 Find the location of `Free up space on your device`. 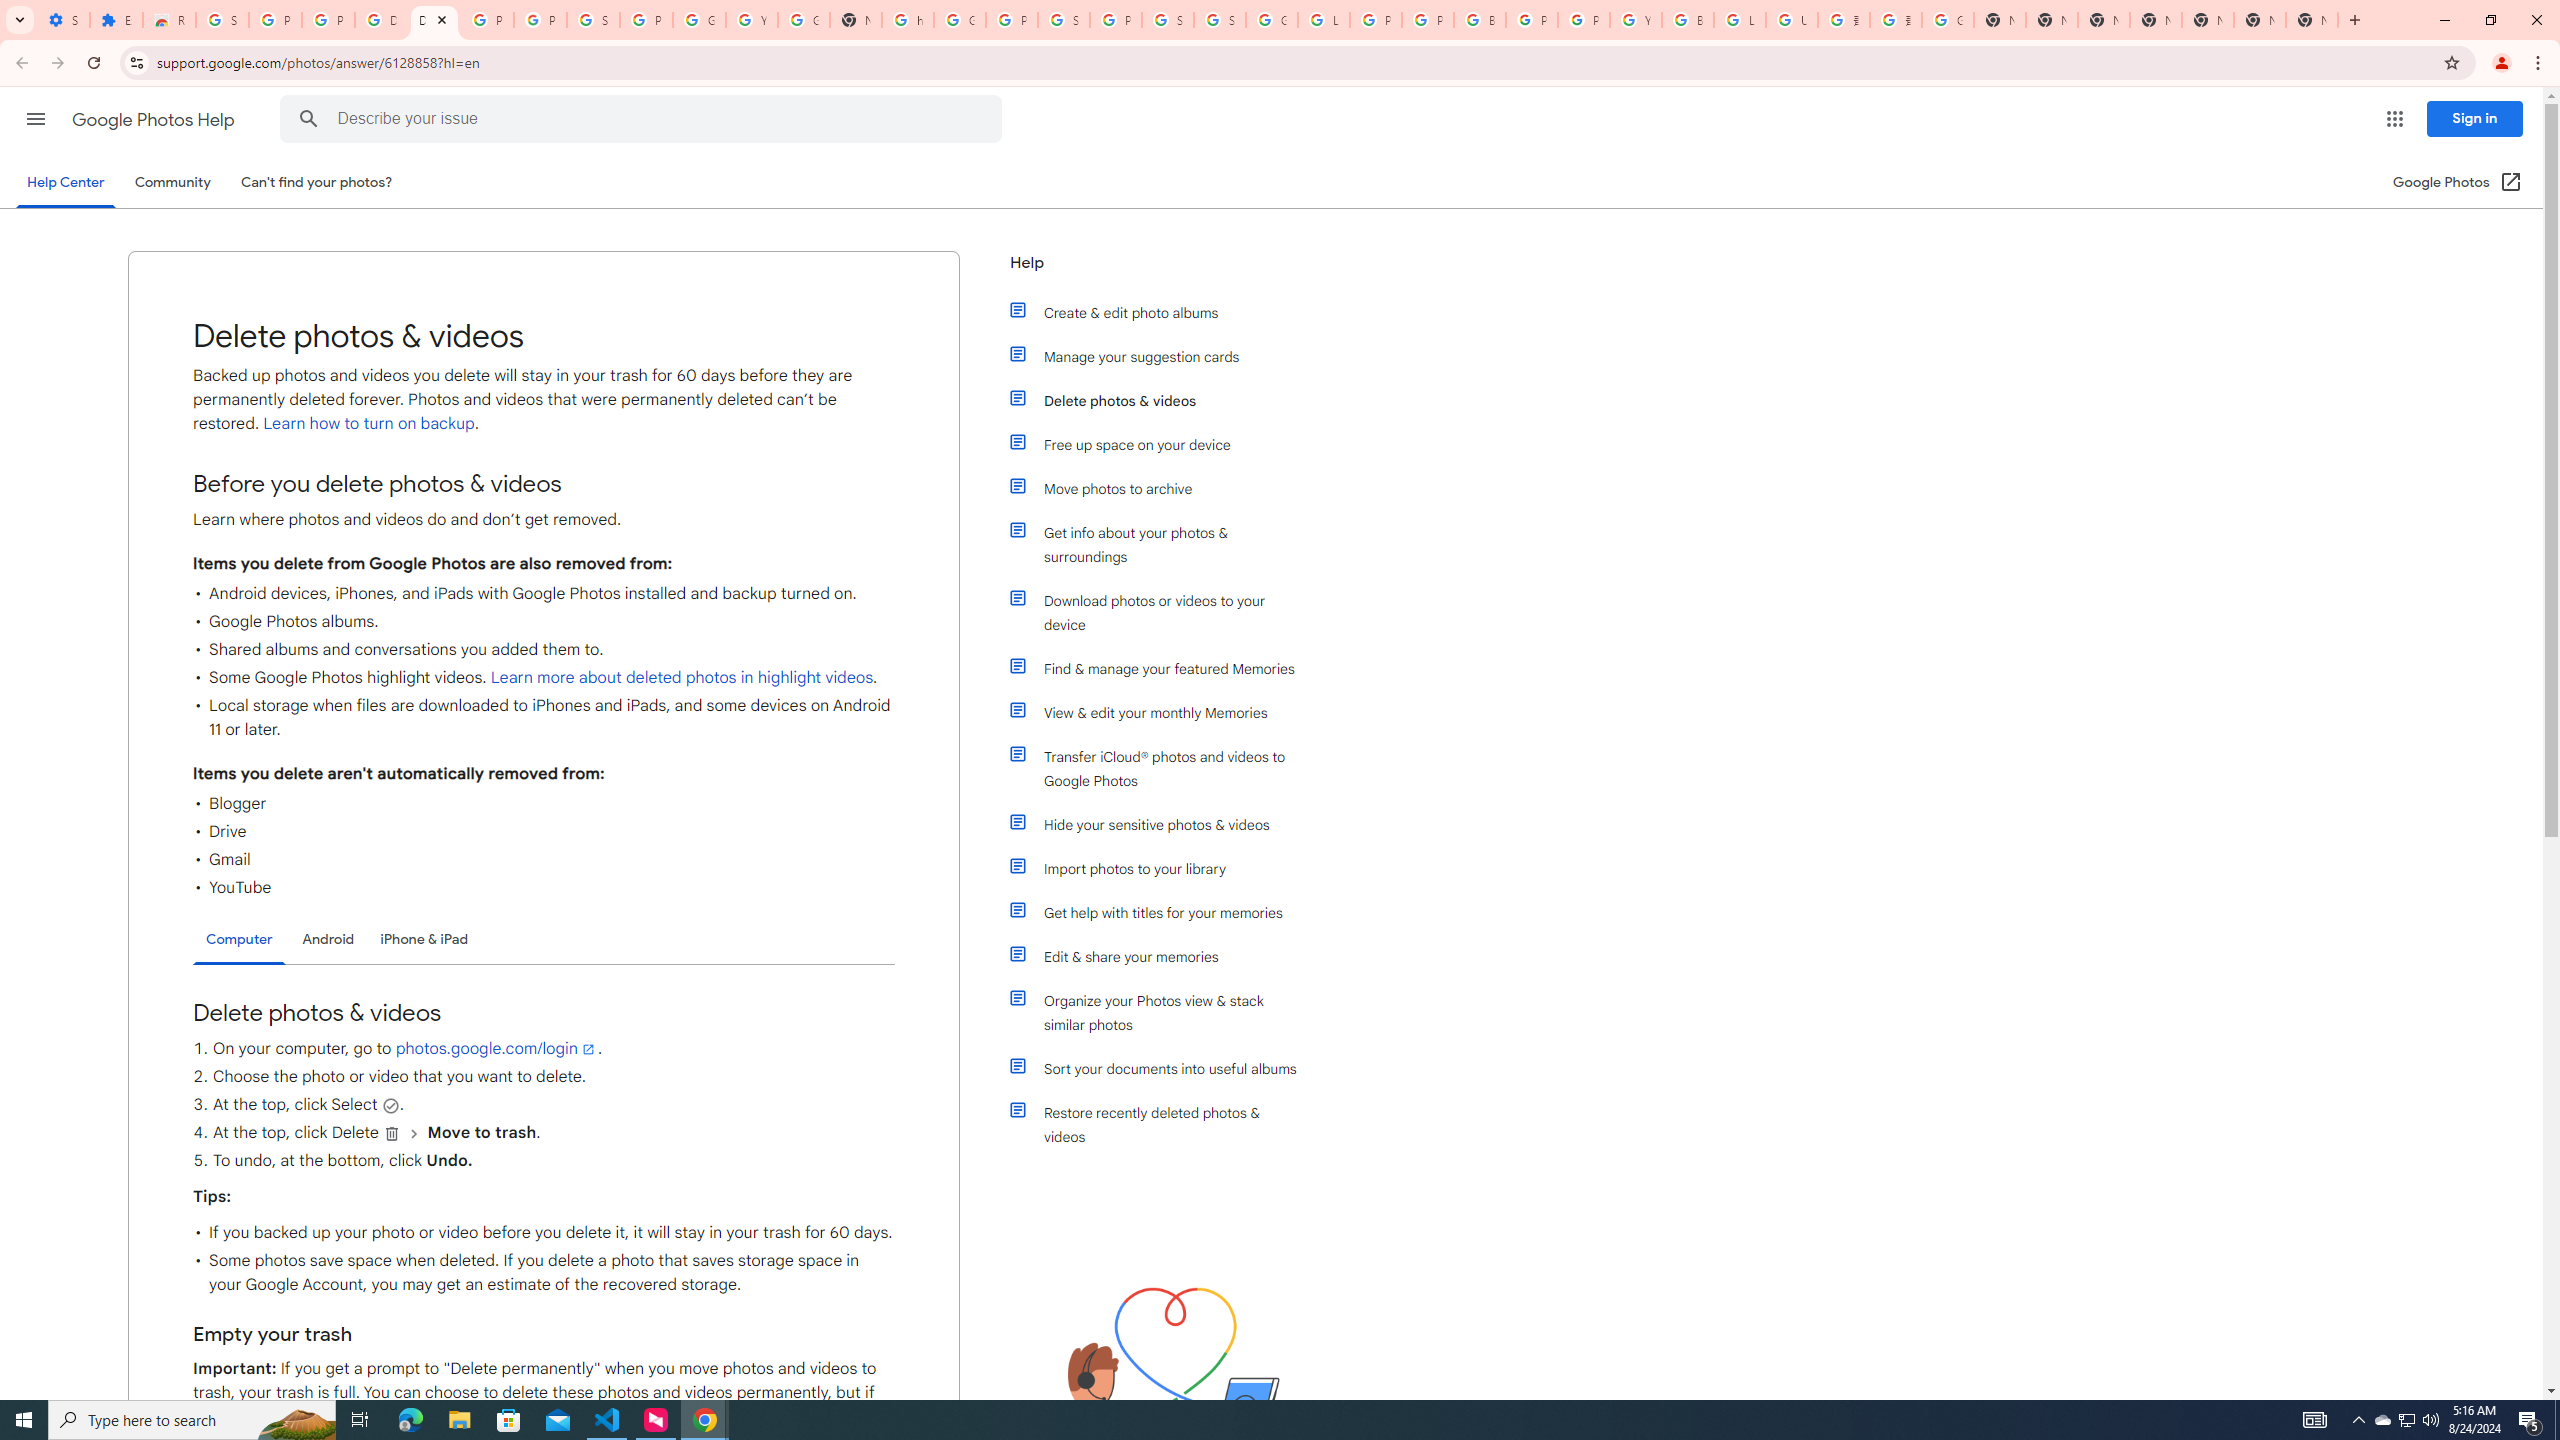

Free up space on your device is located at coordinates (1163, 444).